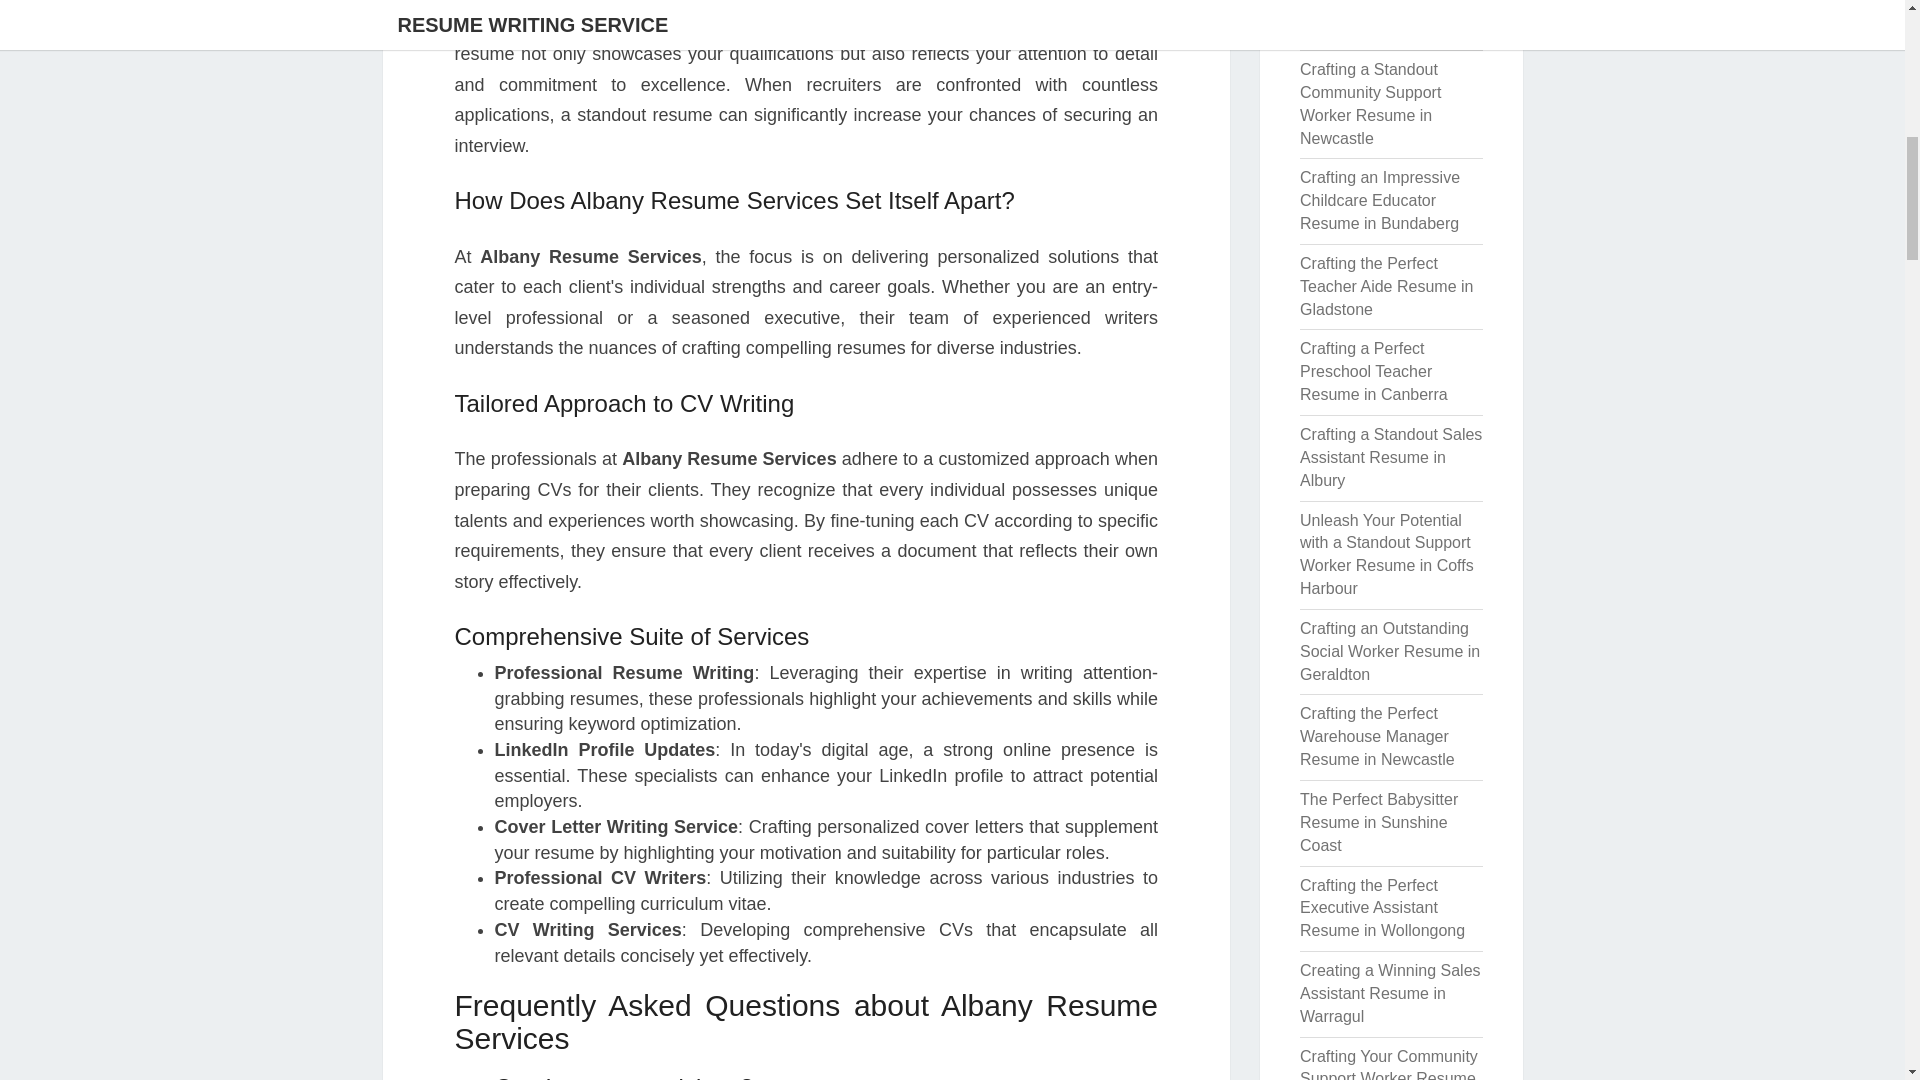  Describe the element at coordinates (1388, 1064) in the screenshot. I see `Crafting Your Community Support Worker Resume in Bowral` at that location.